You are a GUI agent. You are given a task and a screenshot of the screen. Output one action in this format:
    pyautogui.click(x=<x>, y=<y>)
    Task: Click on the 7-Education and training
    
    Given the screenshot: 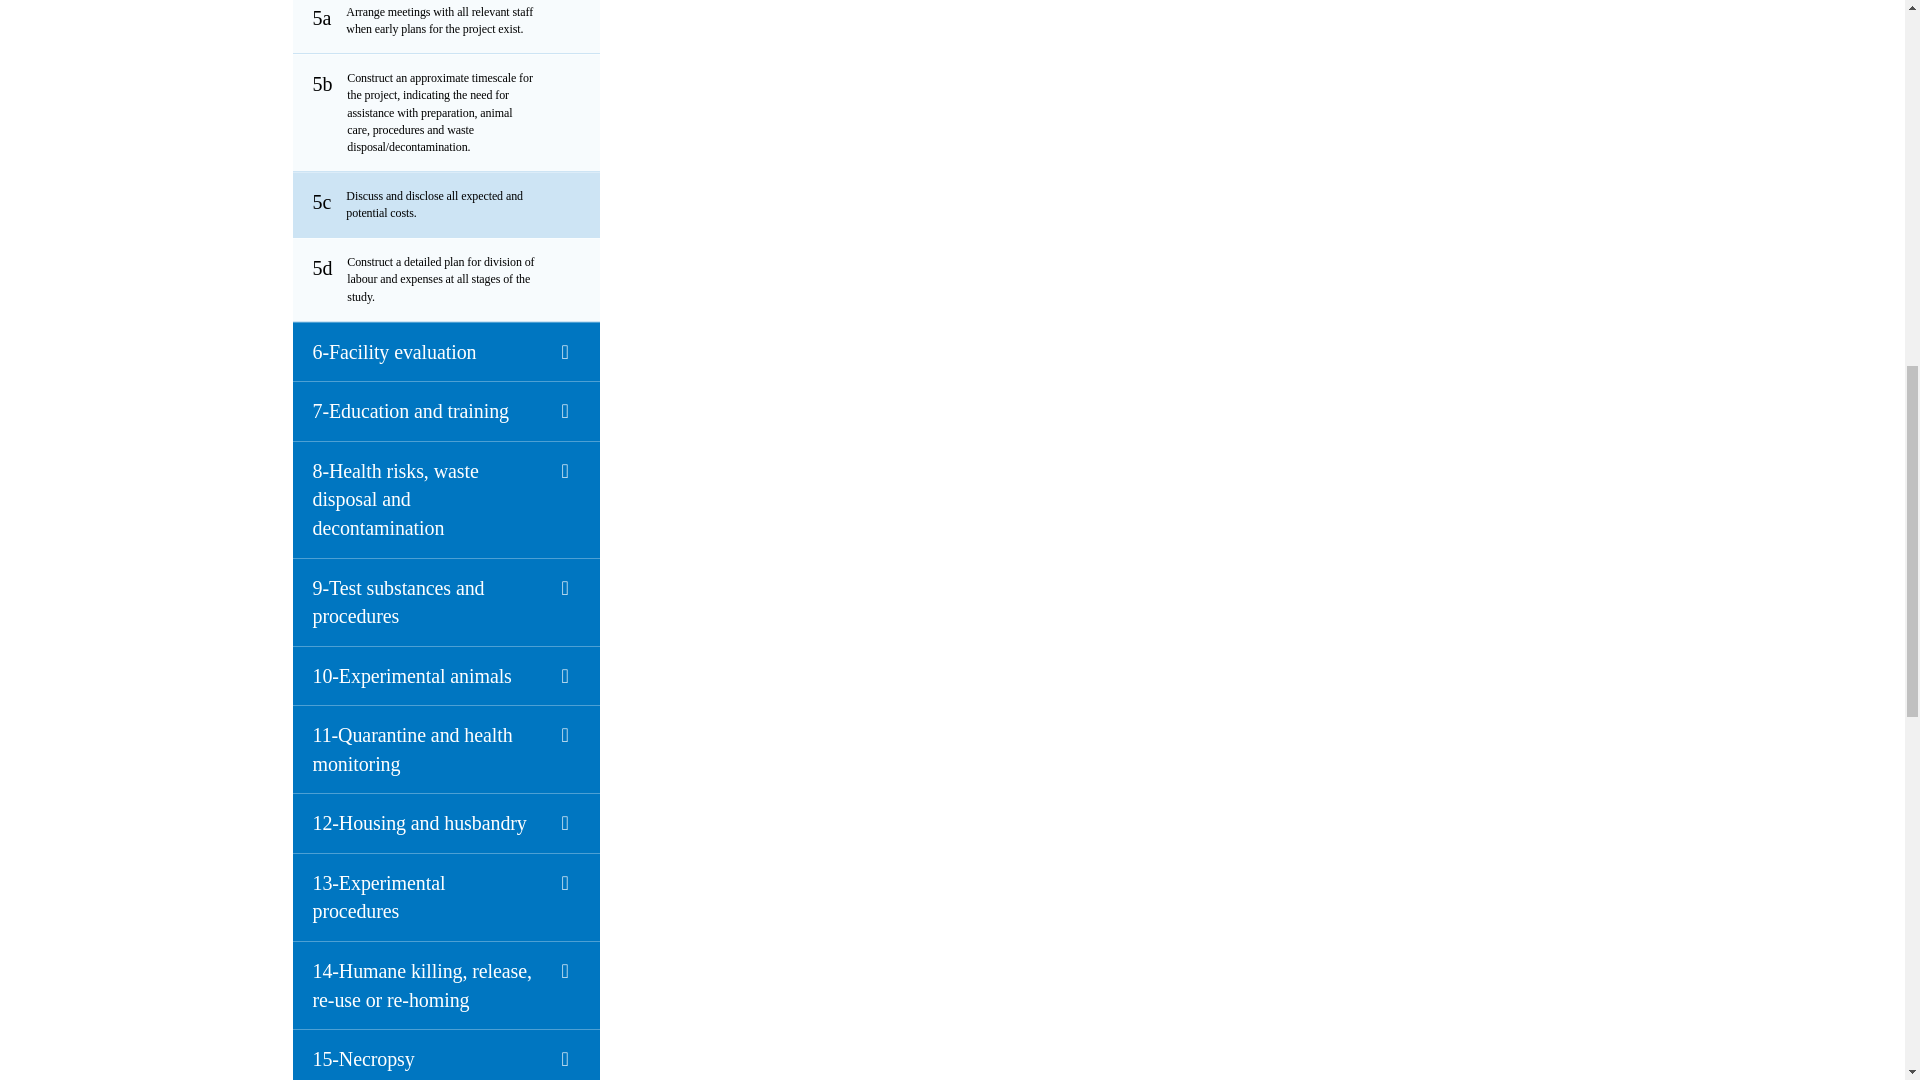 What is the action you would take?
    pyautogui.click(x=445, y=410)
    